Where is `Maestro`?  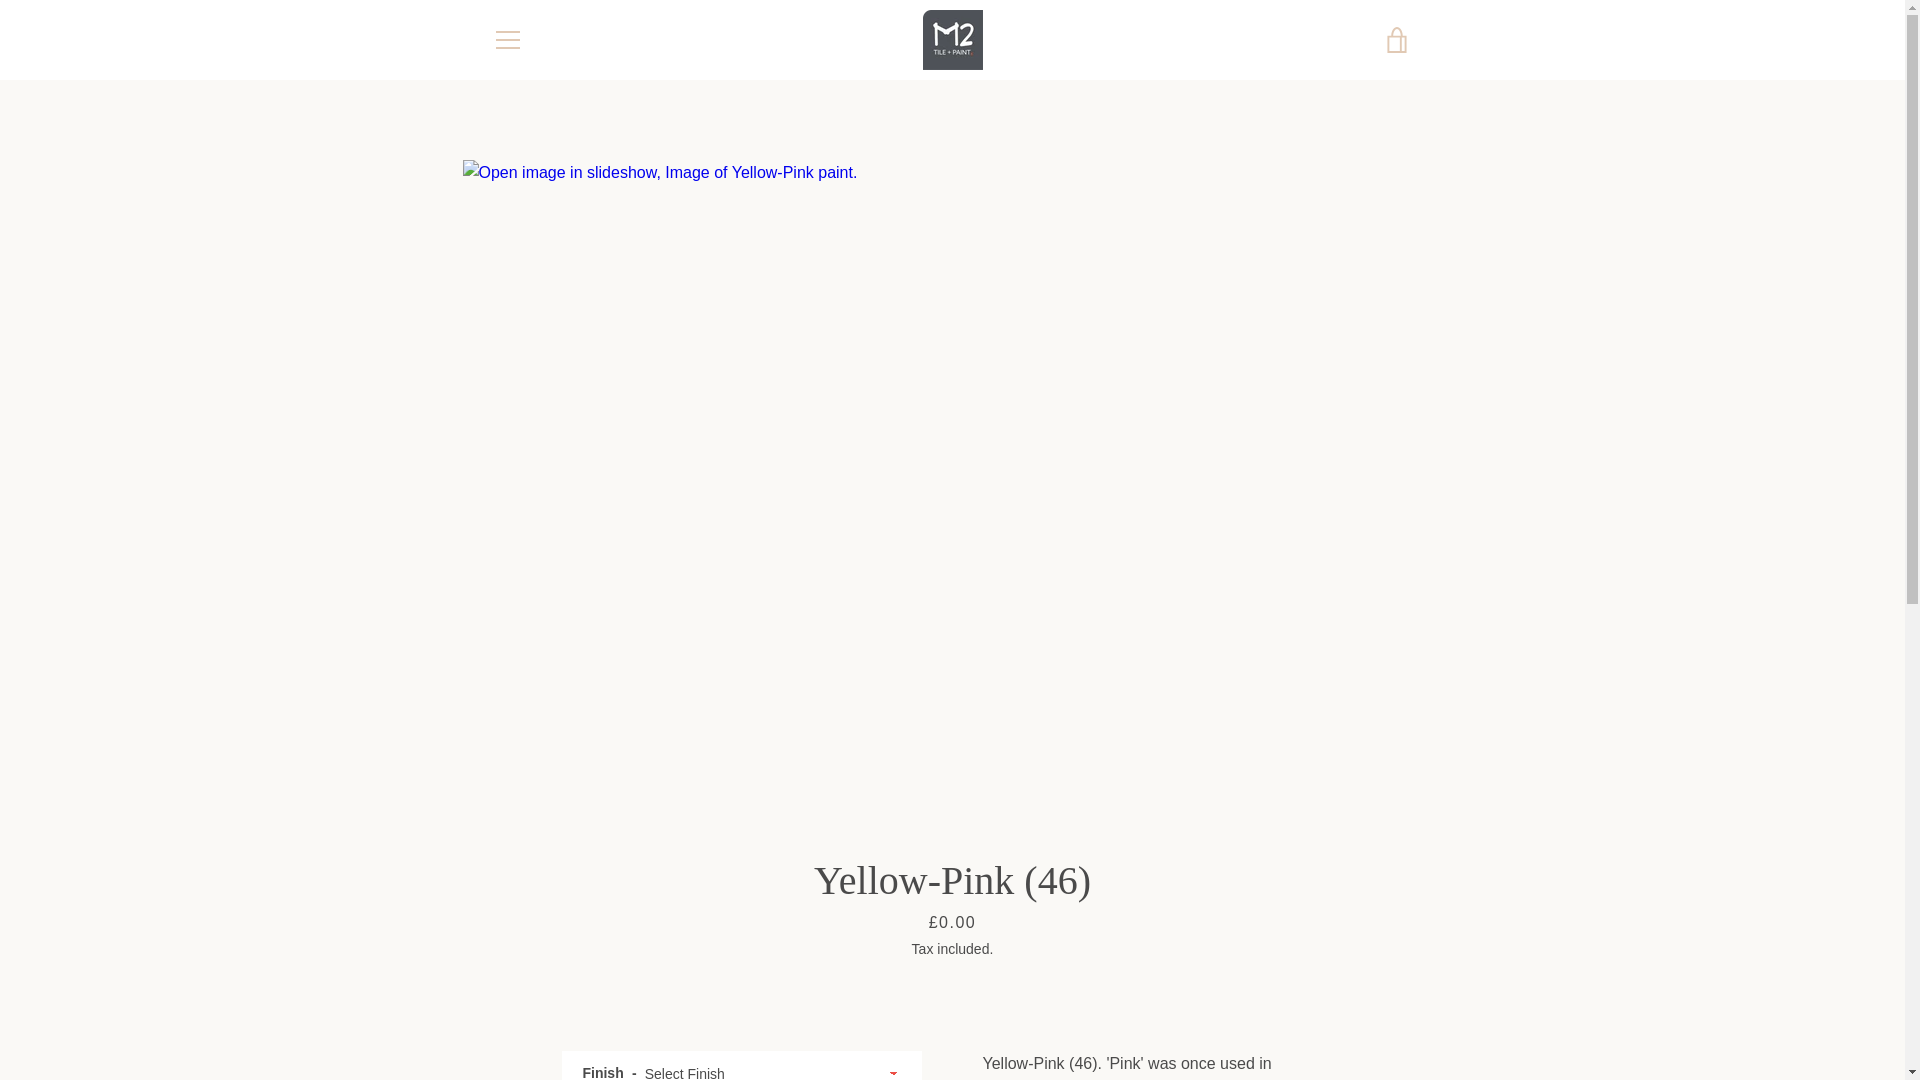 Maestro is located at coordinates (1394, 995).